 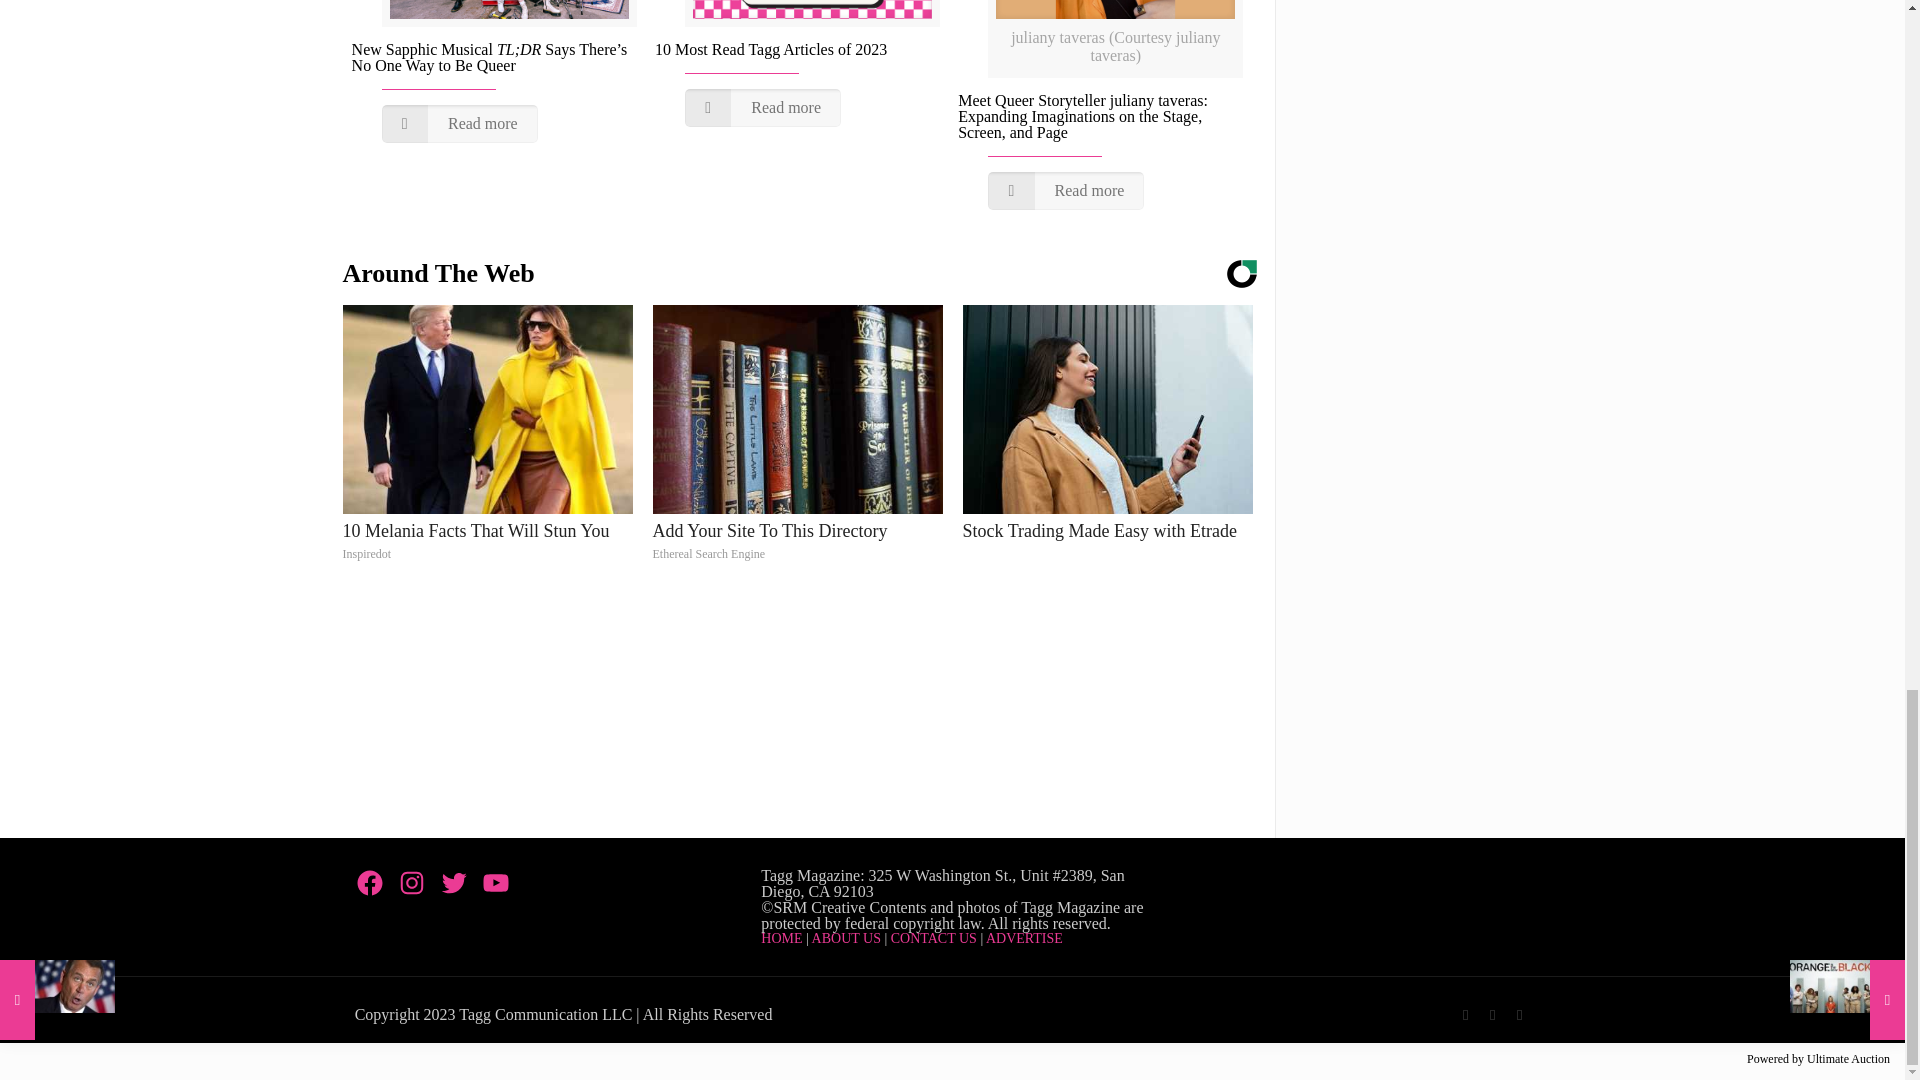 What do you see at coordinates (1466, 1014) in the screenshot?
I see `Facebook` at bounding box center [1466, 1014].